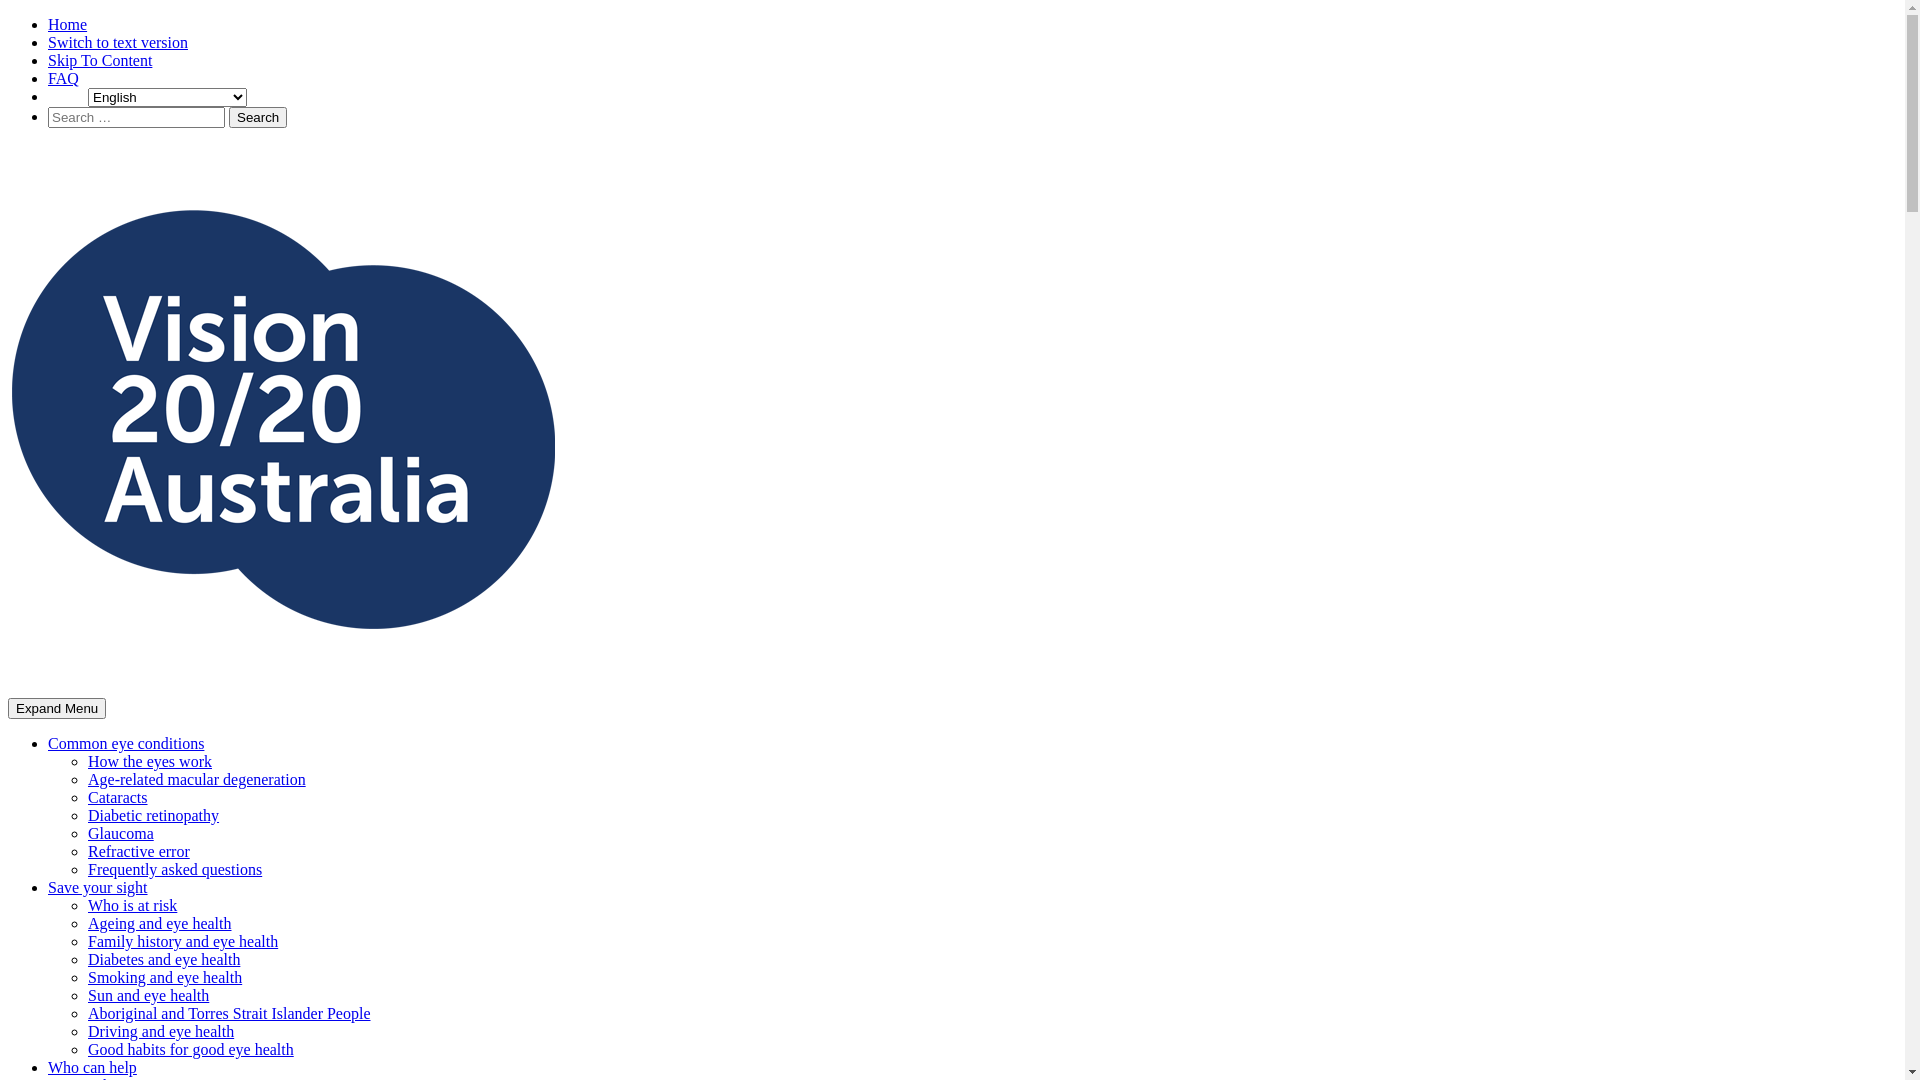 The height and width of the screenshot is (1080, 1920). What do you see at coordinates (161, 1032) in the screenshot?
I see `Driving and eye health` at bounding box center [161, 1032].